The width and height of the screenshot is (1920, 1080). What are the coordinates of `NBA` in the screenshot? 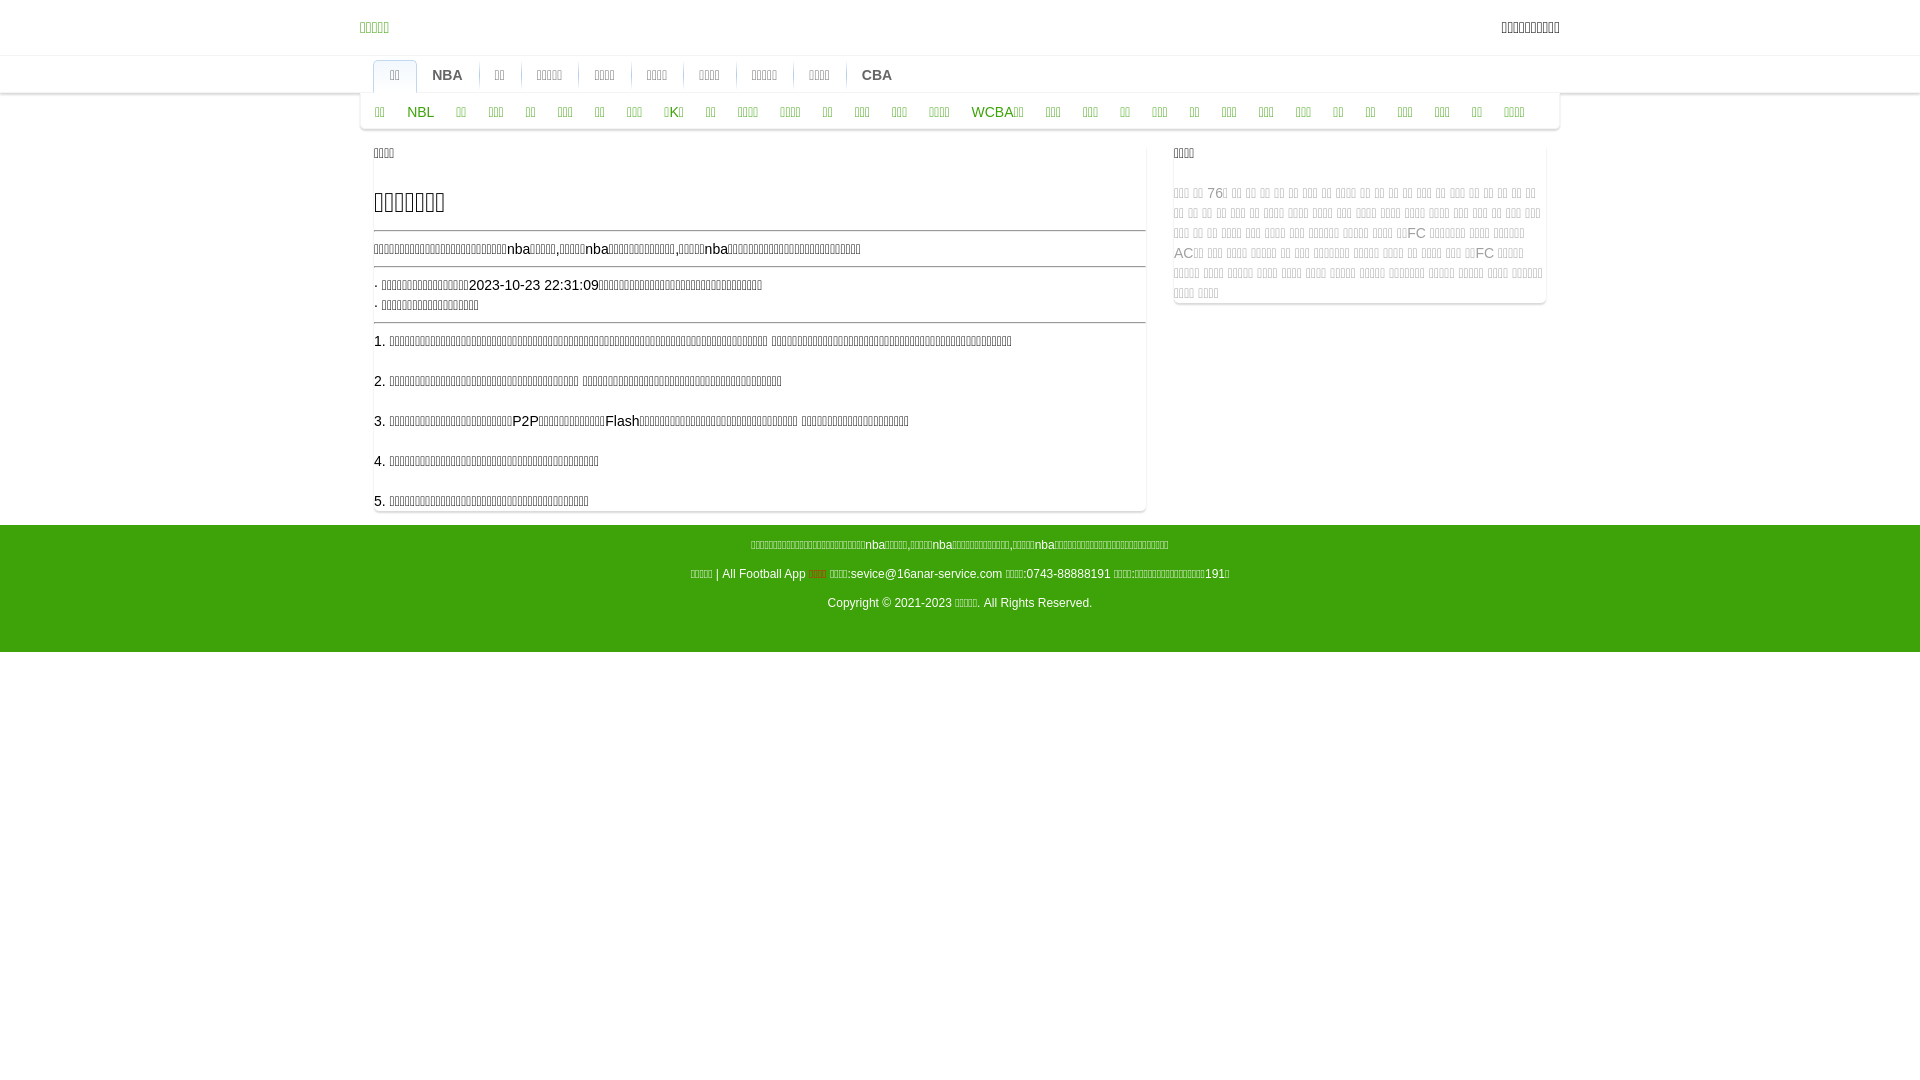 It's located at (447, 75).